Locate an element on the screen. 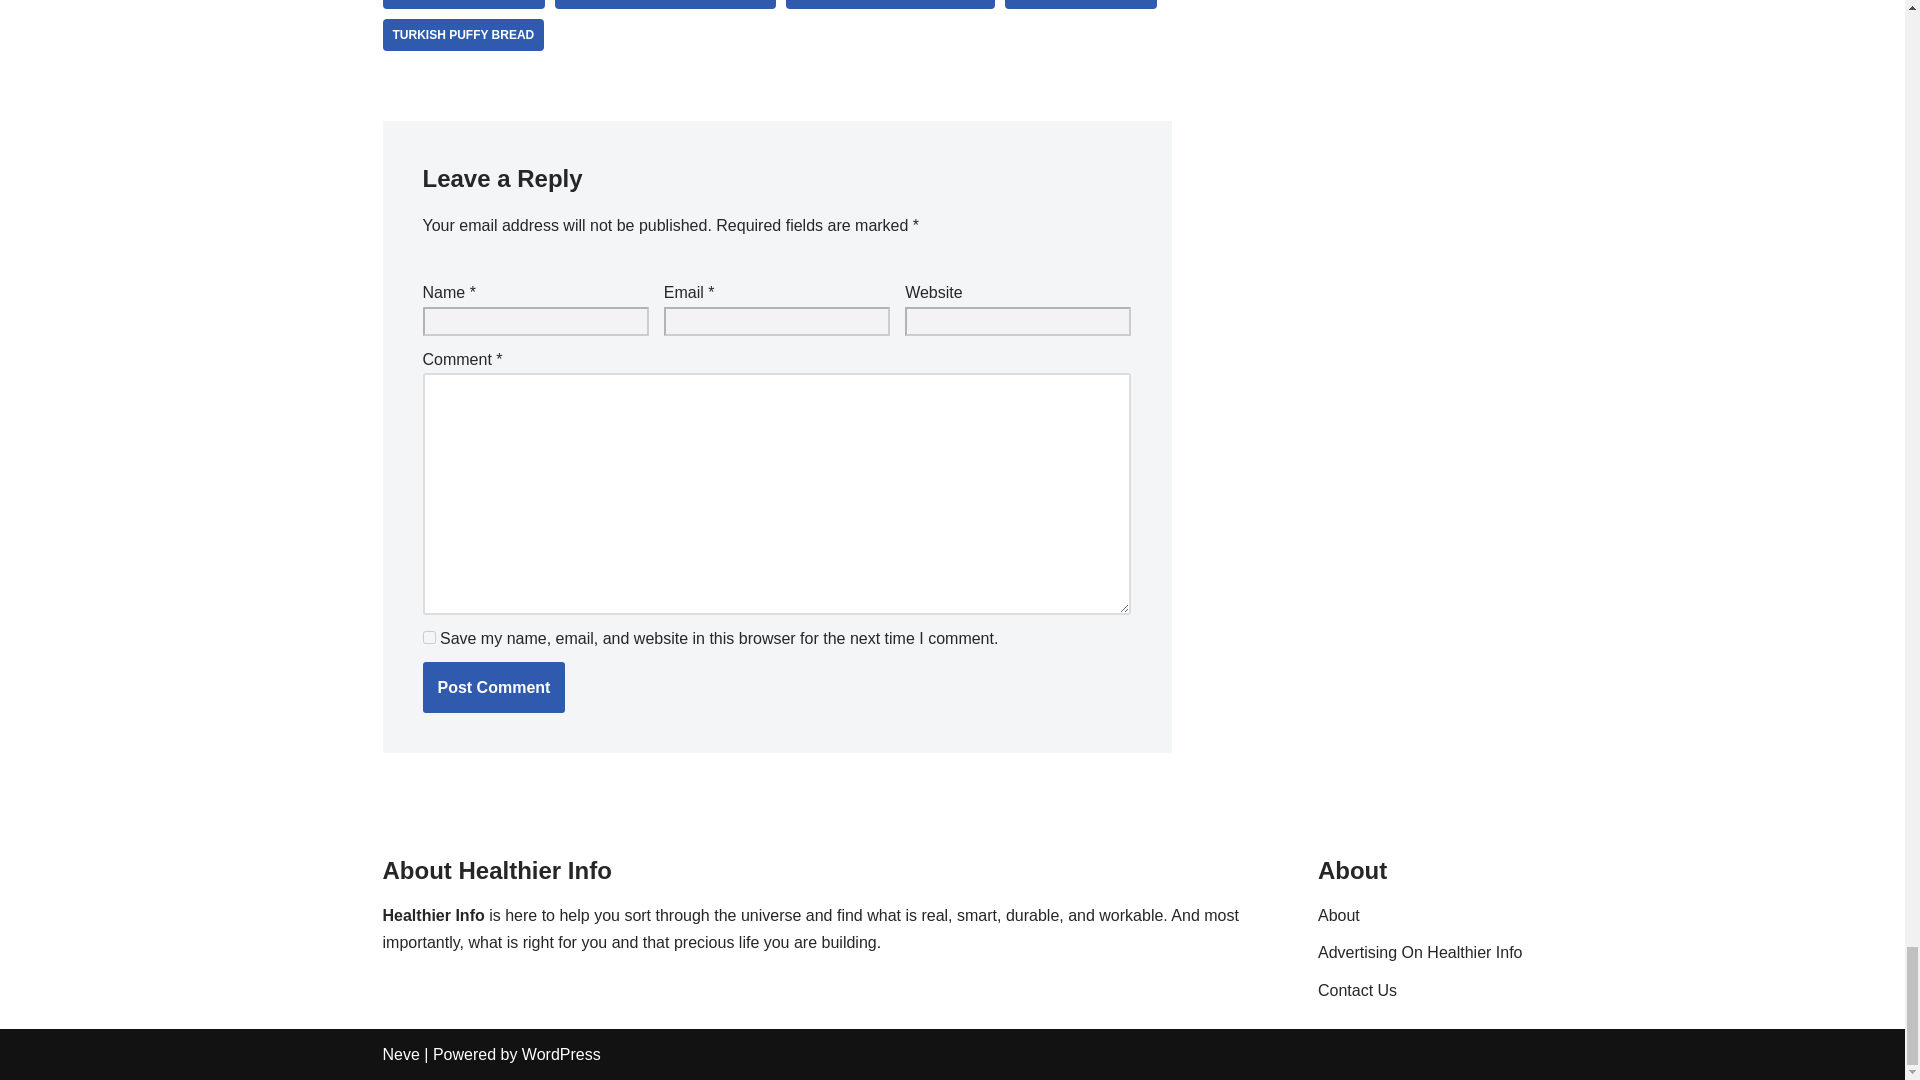 The width and height of the screenshot is (1920, 1080). TURKISH PUFFY BREAD is located at coordinates (462, 34).